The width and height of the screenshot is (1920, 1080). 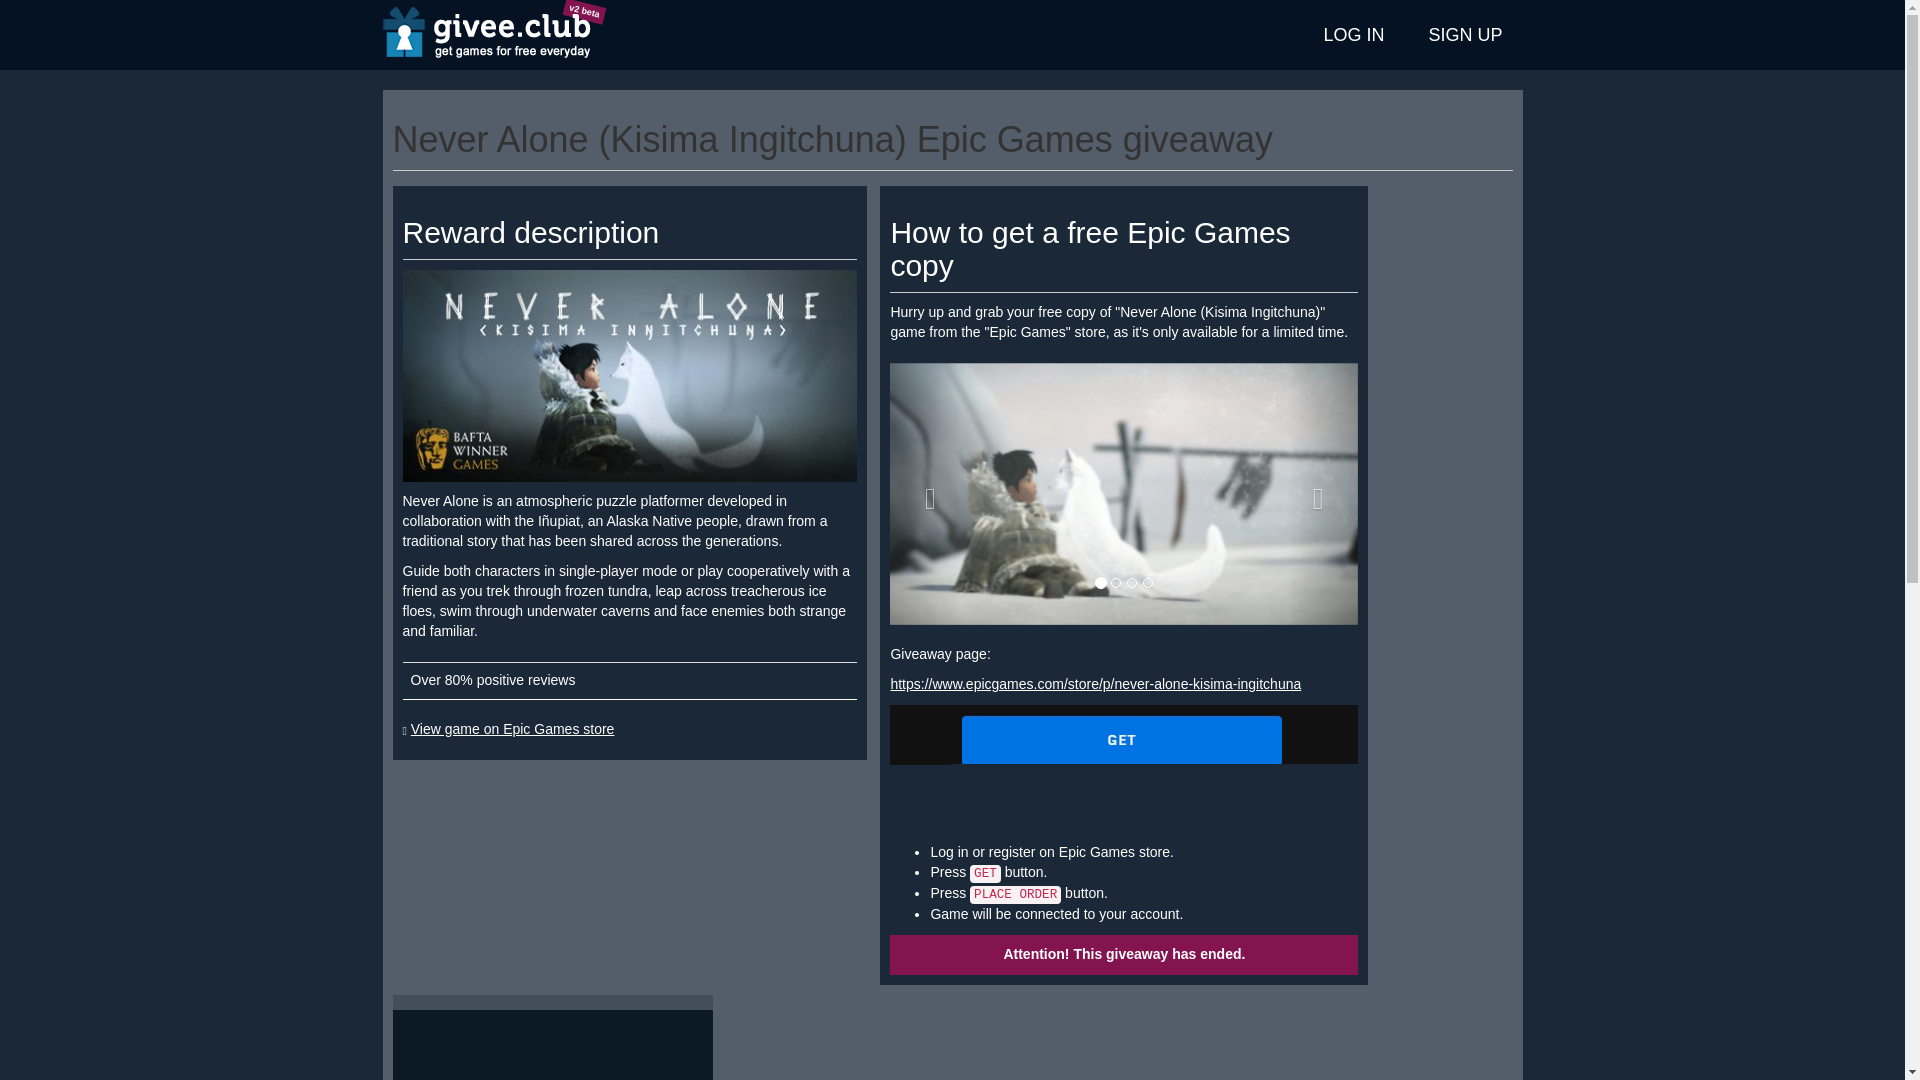 I want to click on v2 beta, so click(x=486, y=35).